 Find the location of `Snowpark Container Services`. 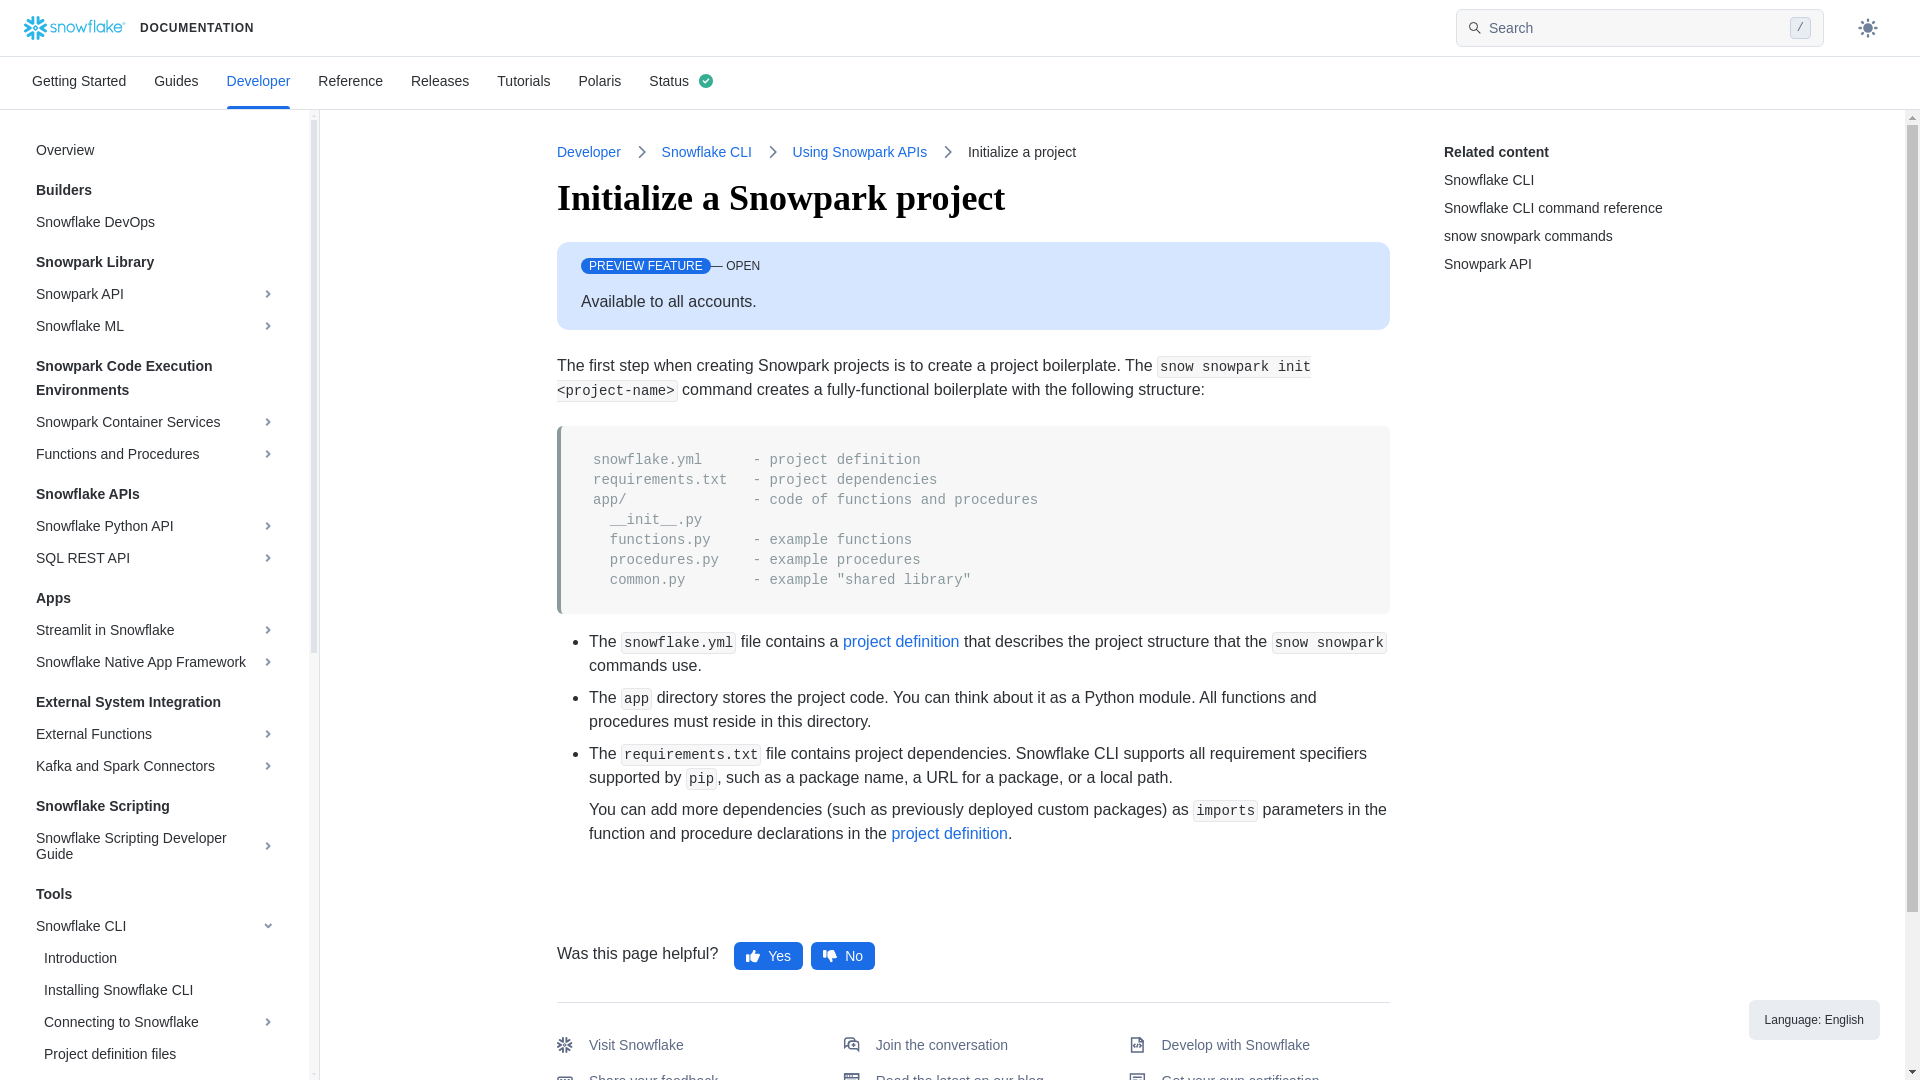

Snowpark Container Services is located at coordinates (148, 422).